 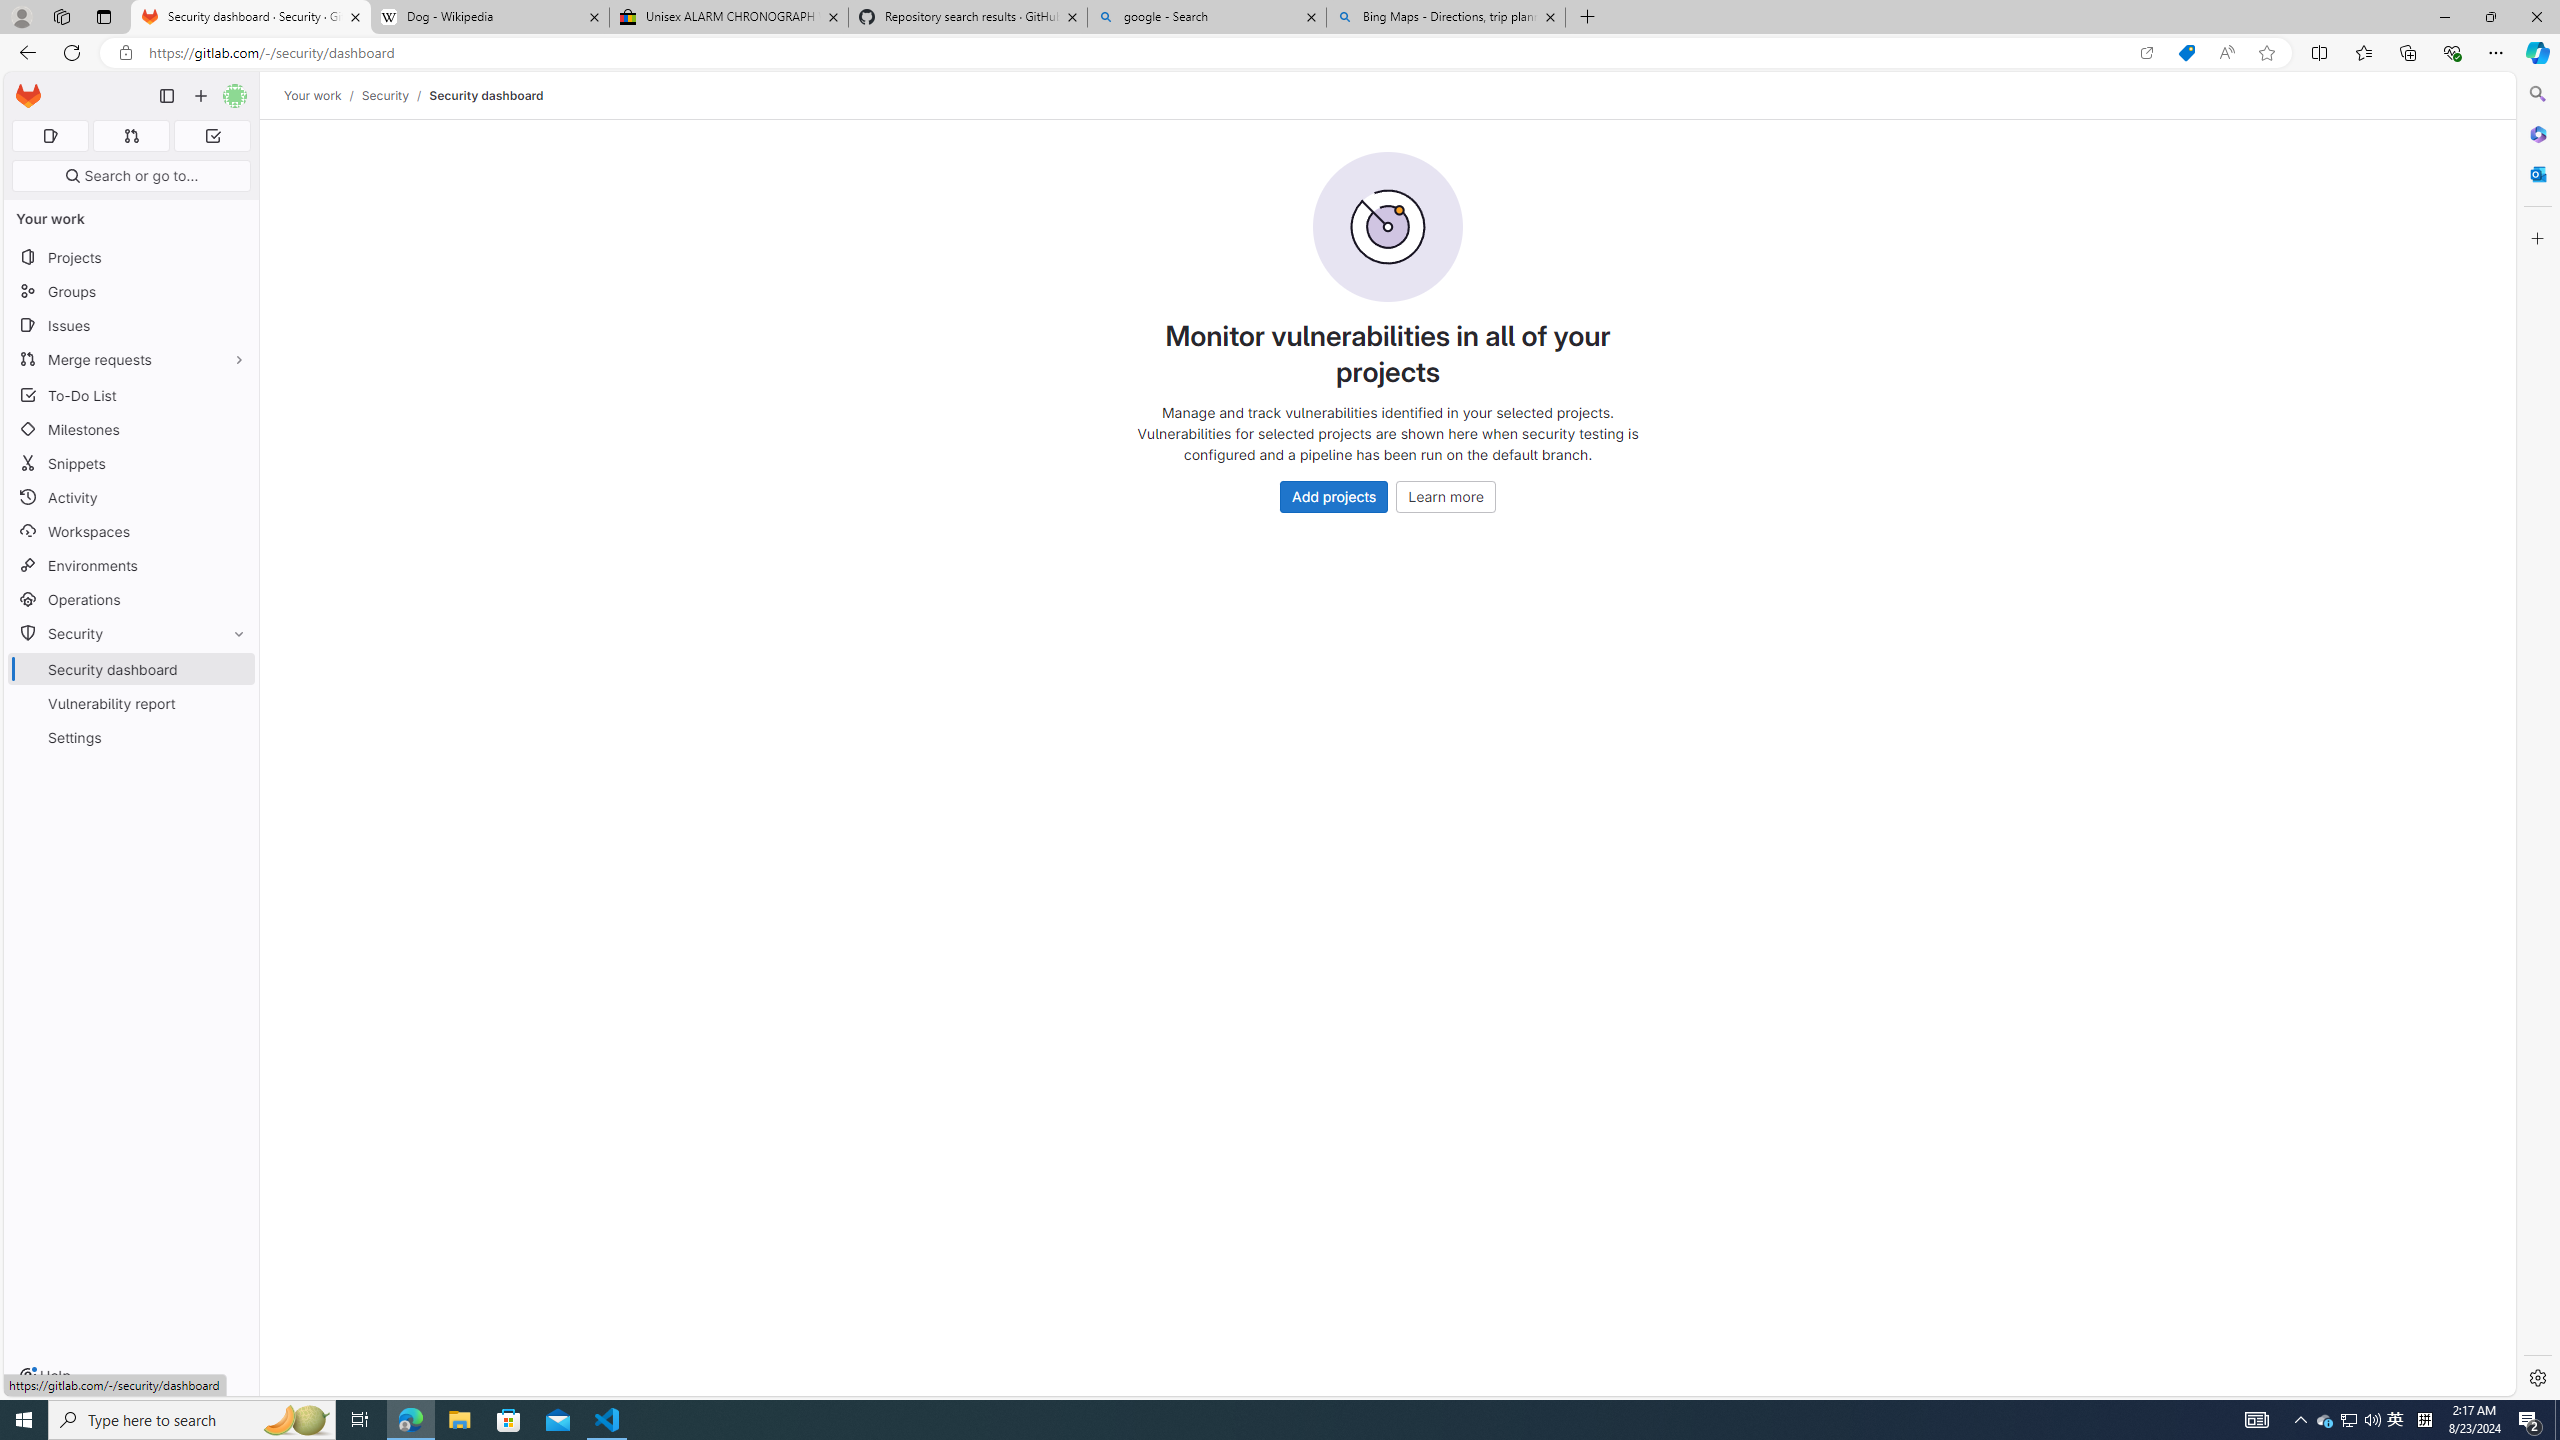 What do you see at coordinates (384, 95) in the screenshot?
I see `Security` at bounding box center [384, 95].